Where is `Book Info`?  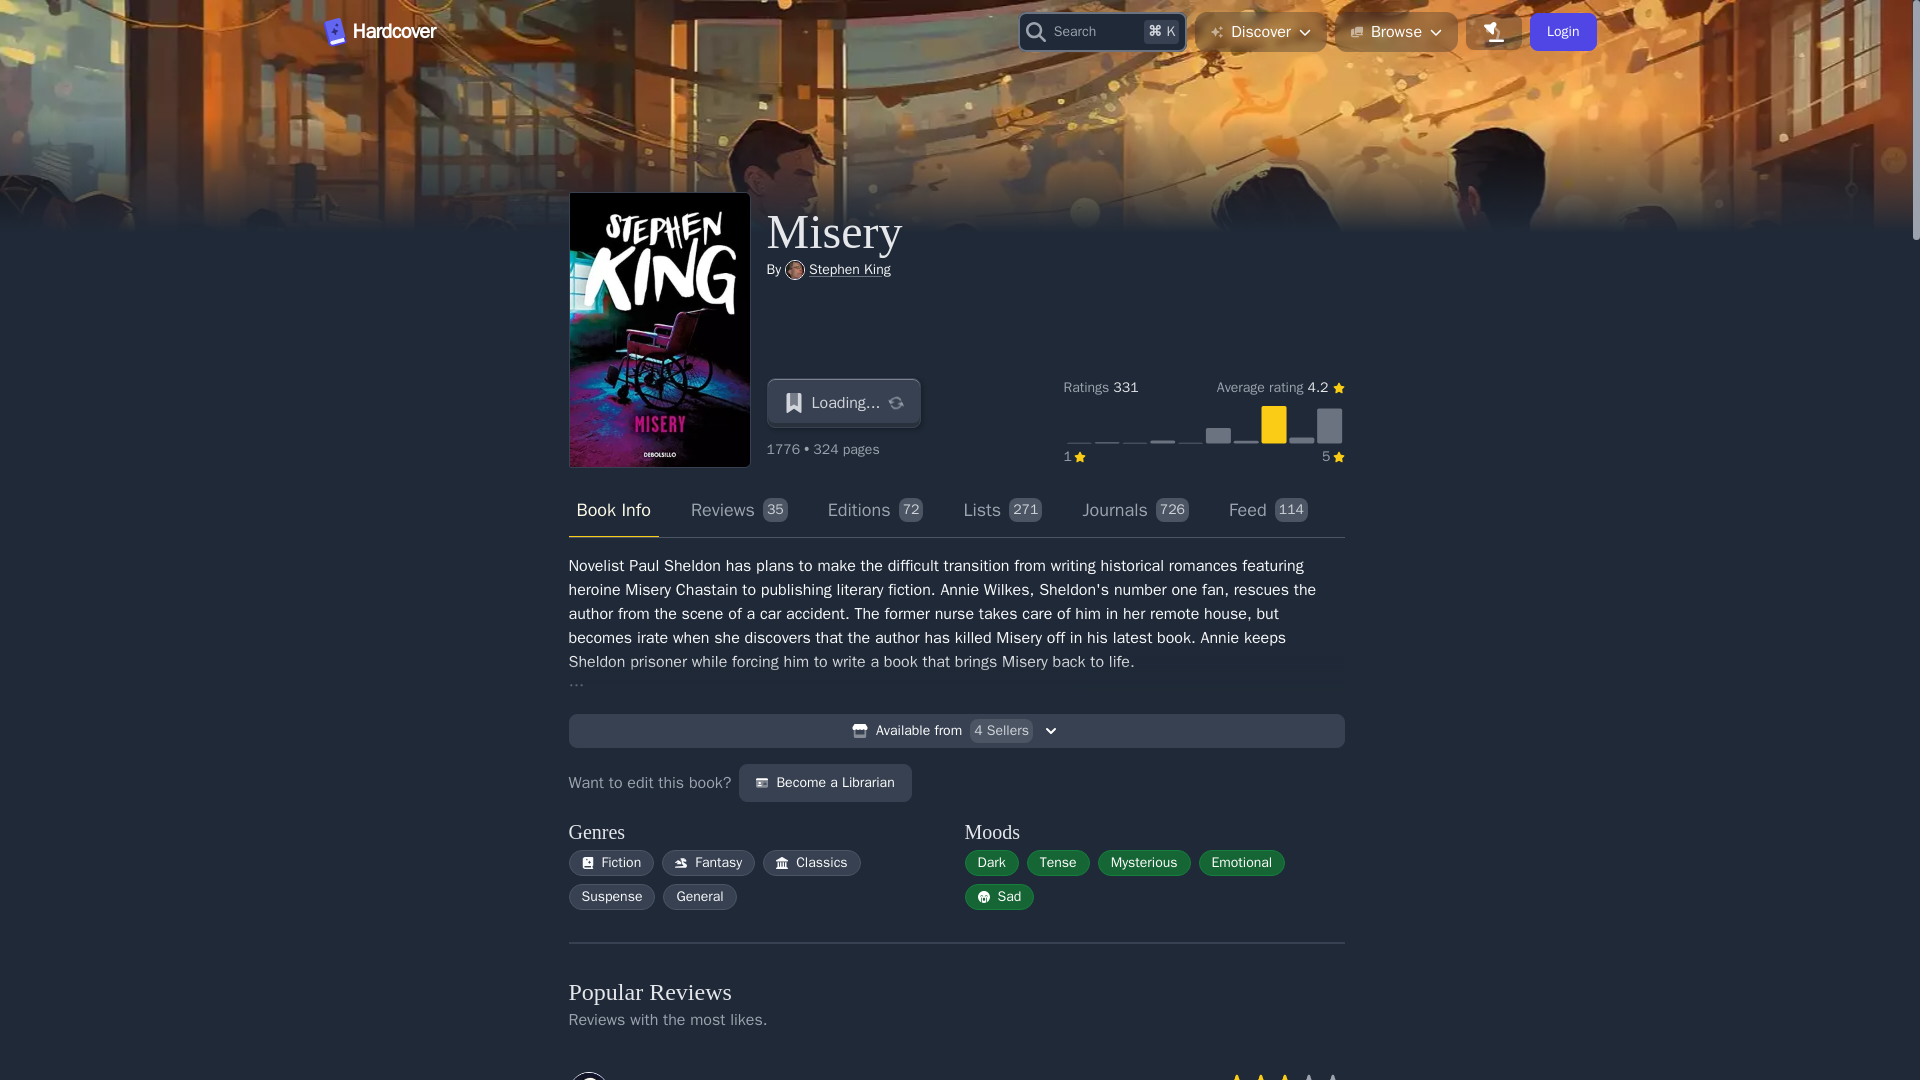 Book Info is located at coordinates (1134, 510).